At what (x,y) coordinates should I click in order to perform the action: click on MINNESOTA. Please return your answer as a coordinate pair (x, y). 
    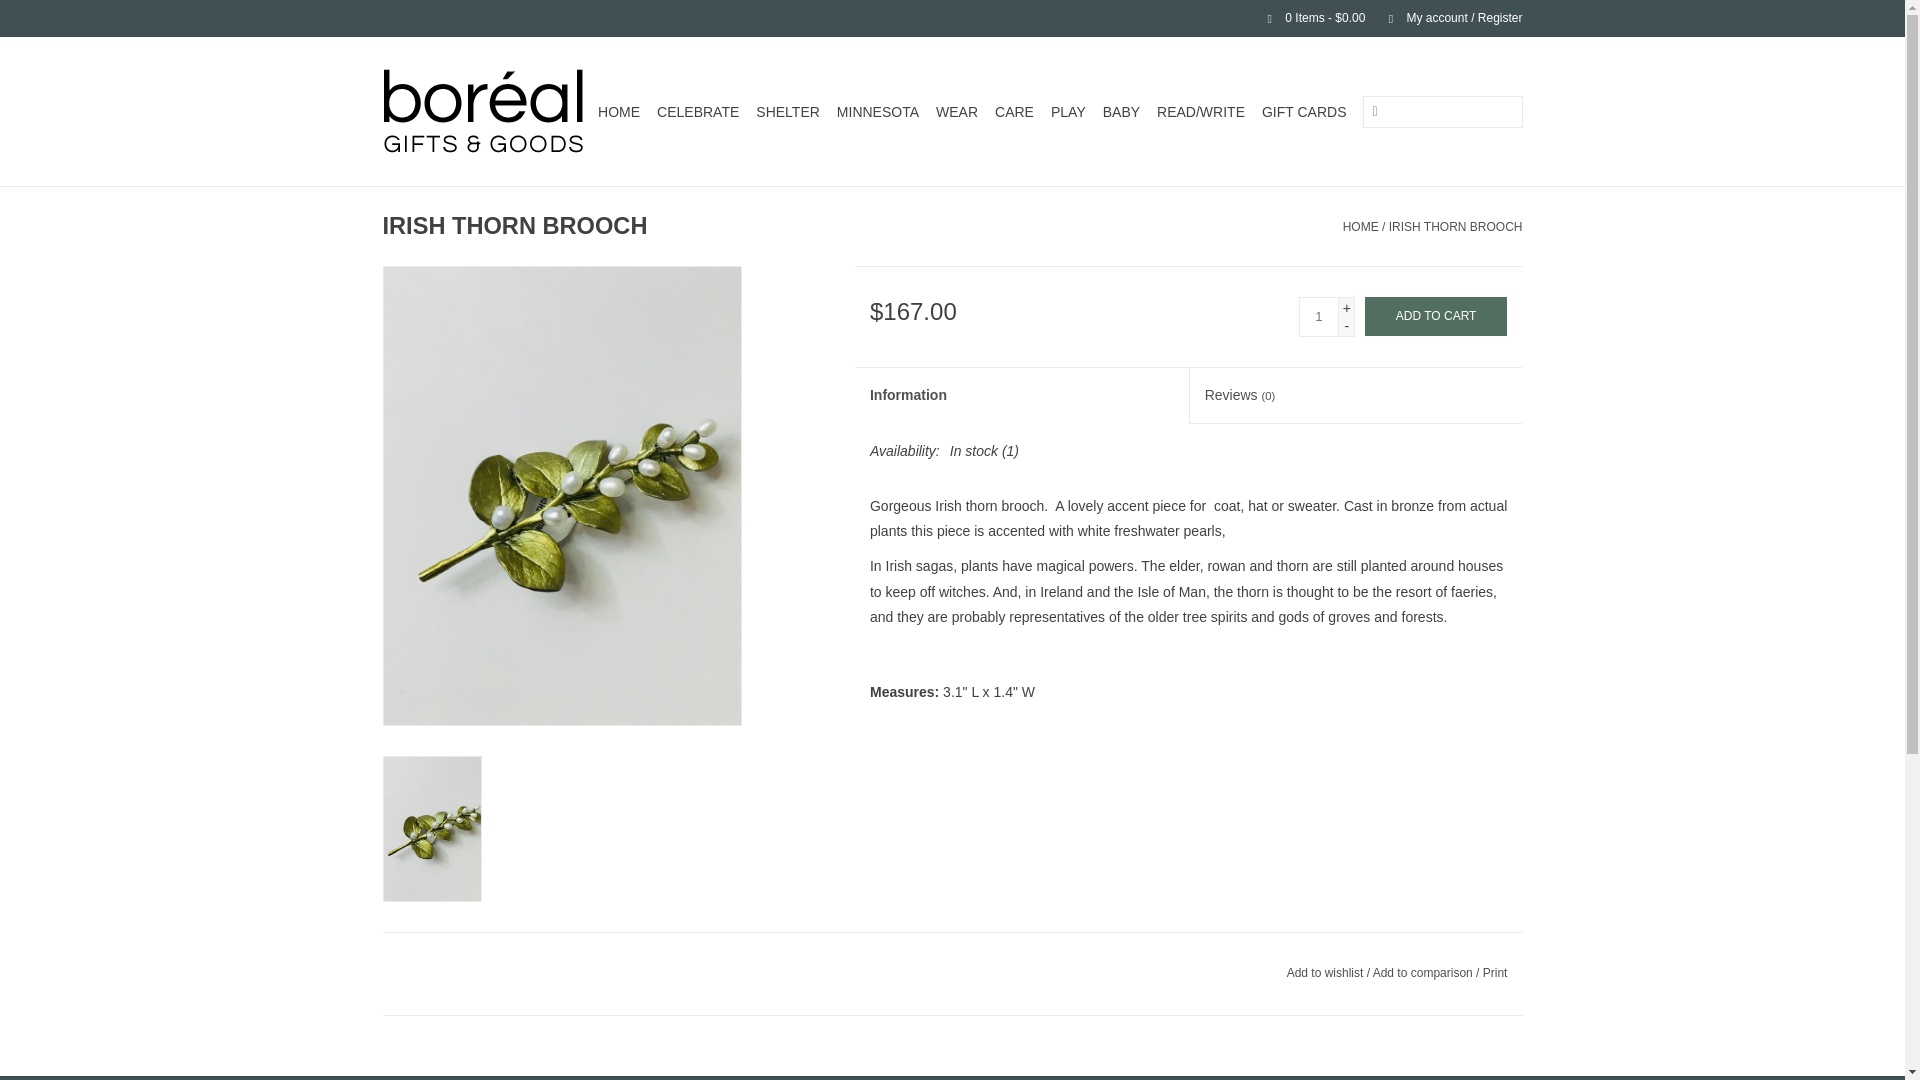
    Looking at the image, I should click on (878, 112).